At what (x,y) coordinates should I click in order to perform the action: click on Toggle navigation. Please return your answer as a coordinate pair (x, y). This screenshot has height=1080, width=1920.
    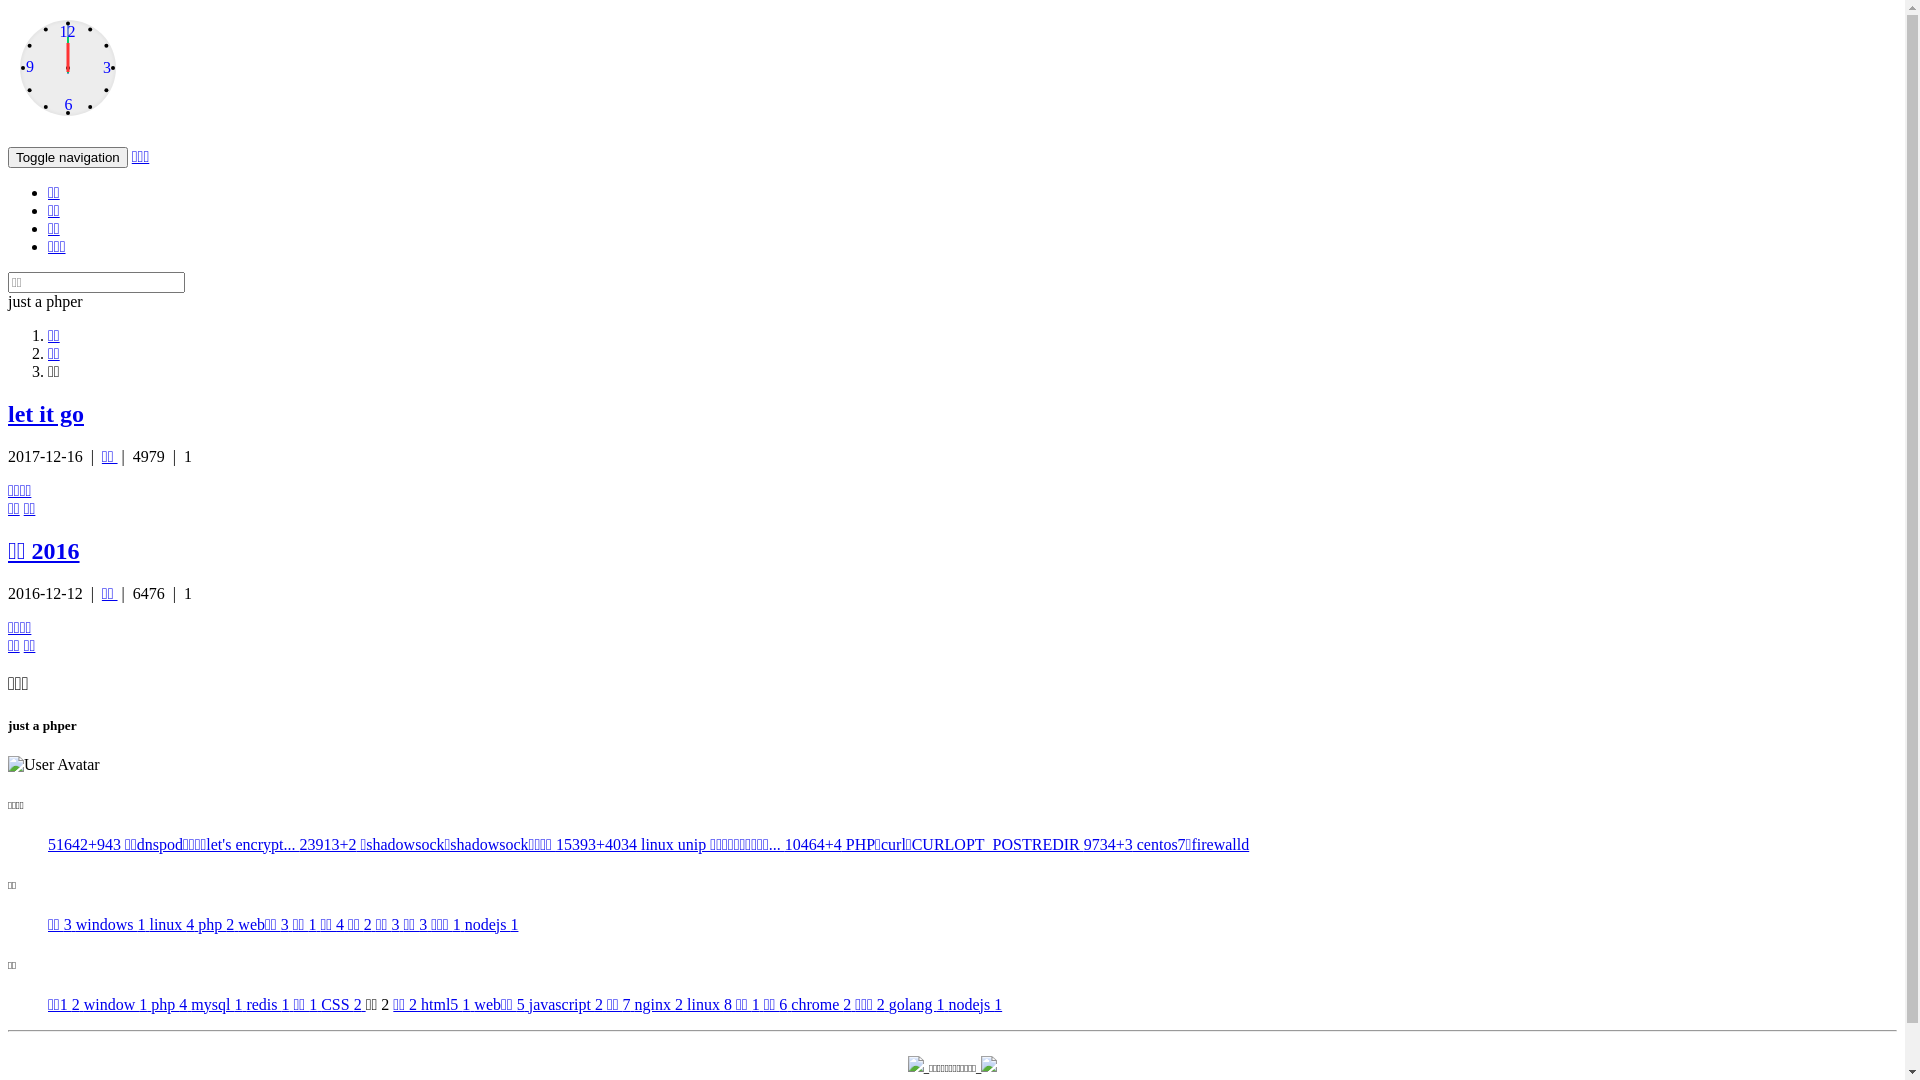
    Looking at the image, I should click on (68, 158).